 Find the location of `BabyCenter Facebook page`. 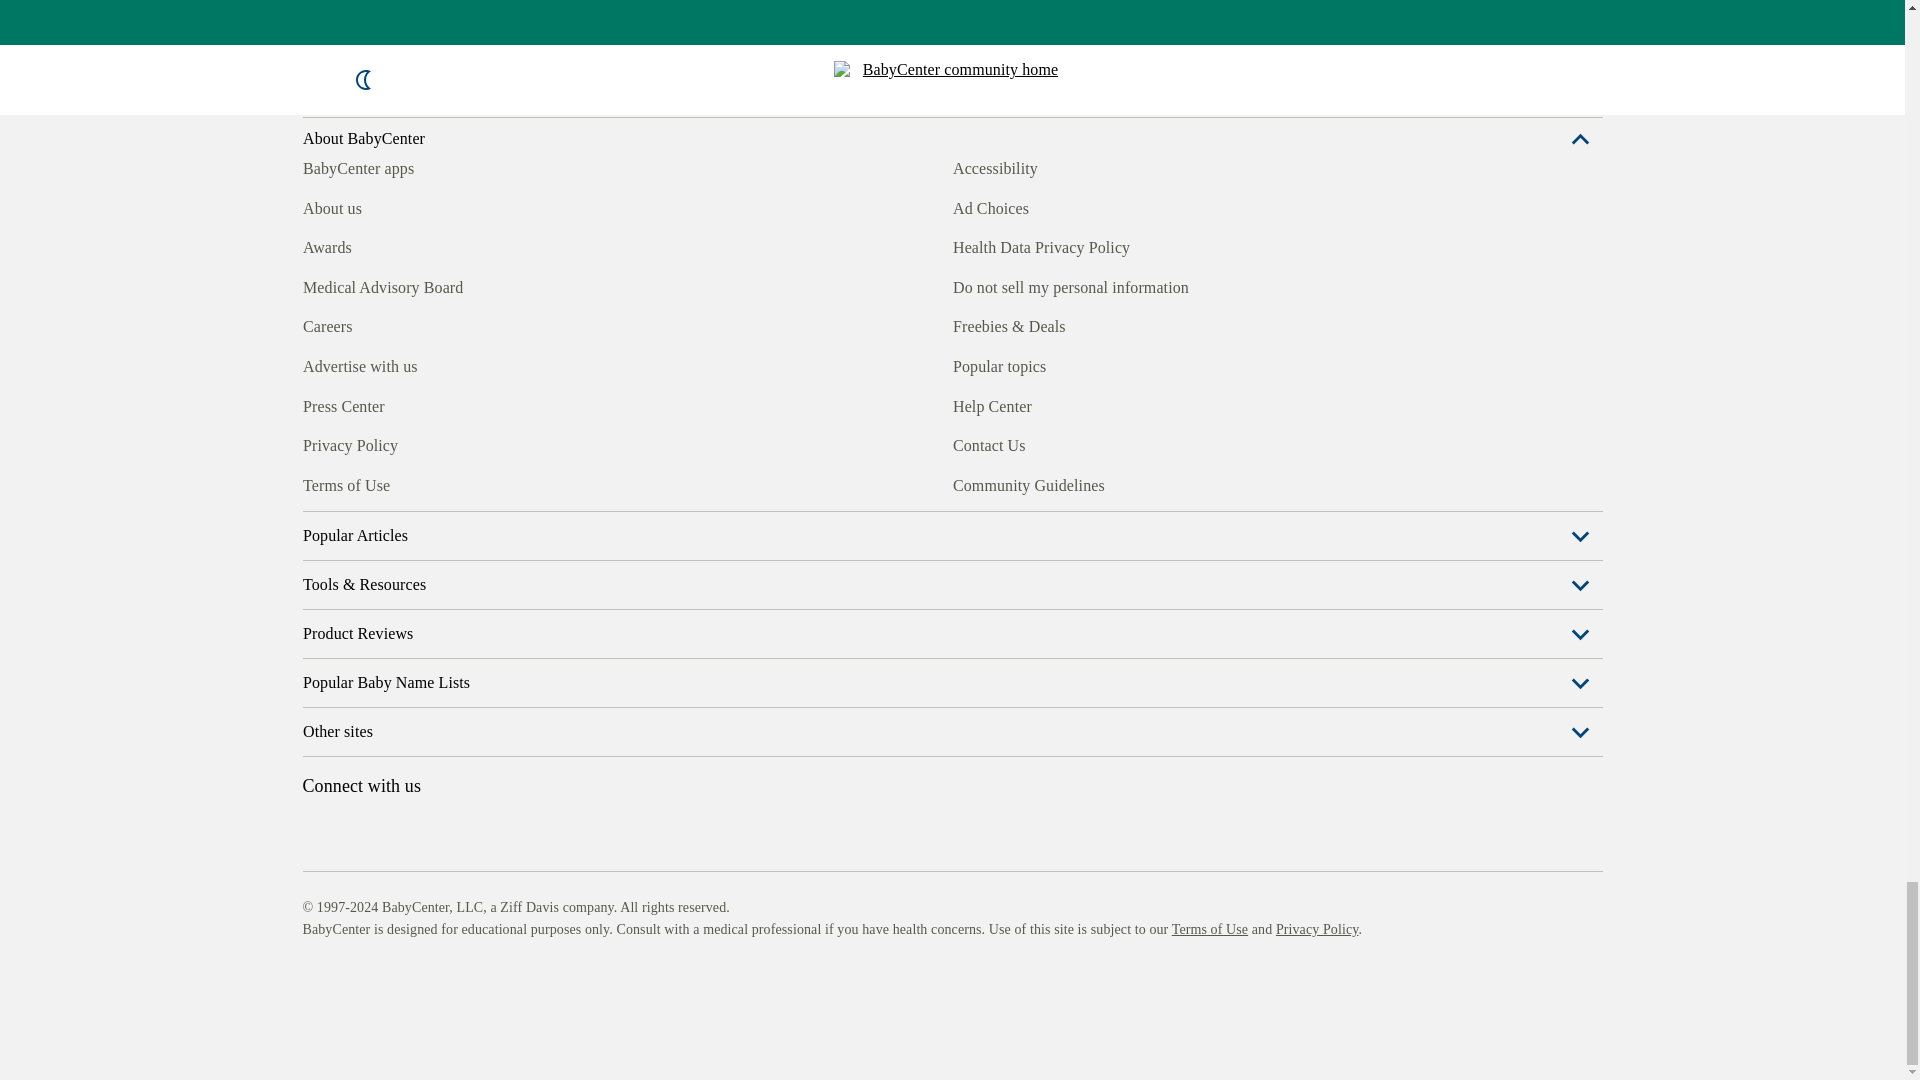

BabyCenter Facebook page is located at coordinates (316, 1002).